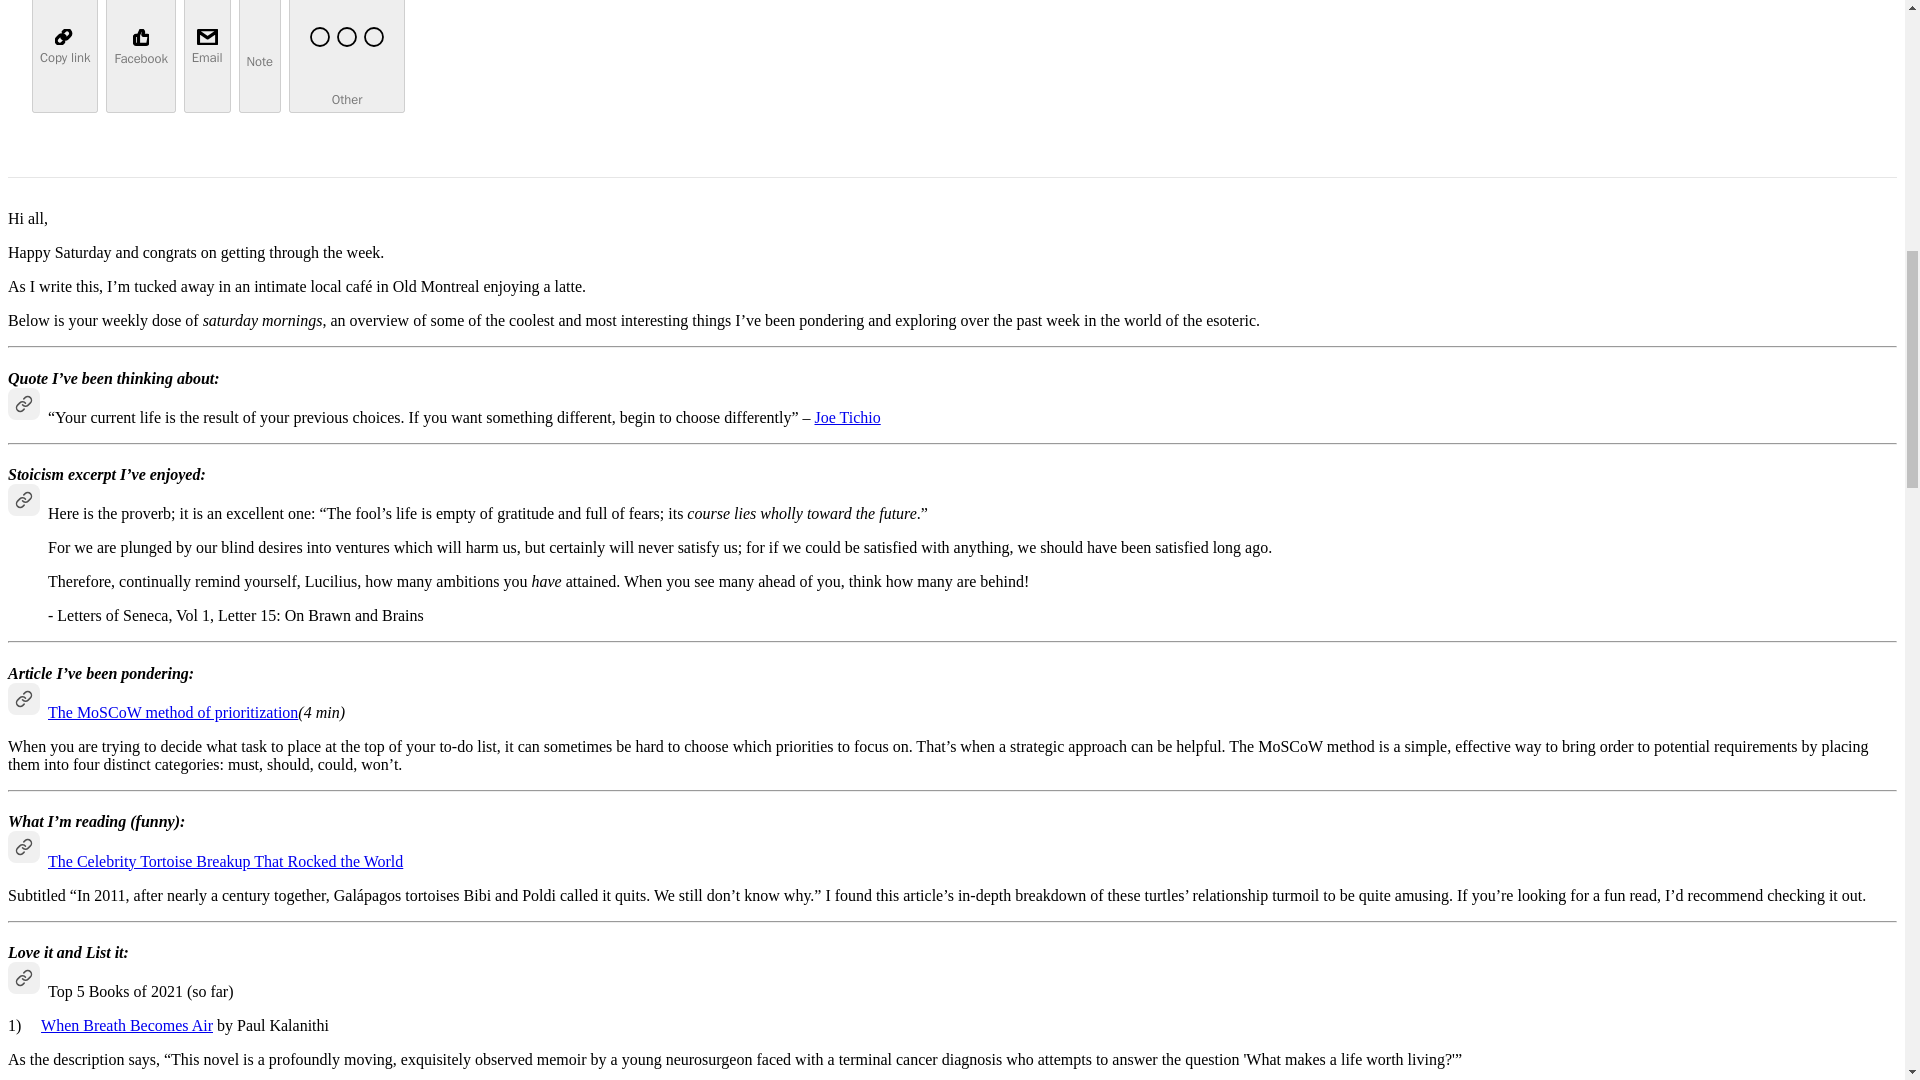  I want to click on Joe Tichio, so click(846, 417).